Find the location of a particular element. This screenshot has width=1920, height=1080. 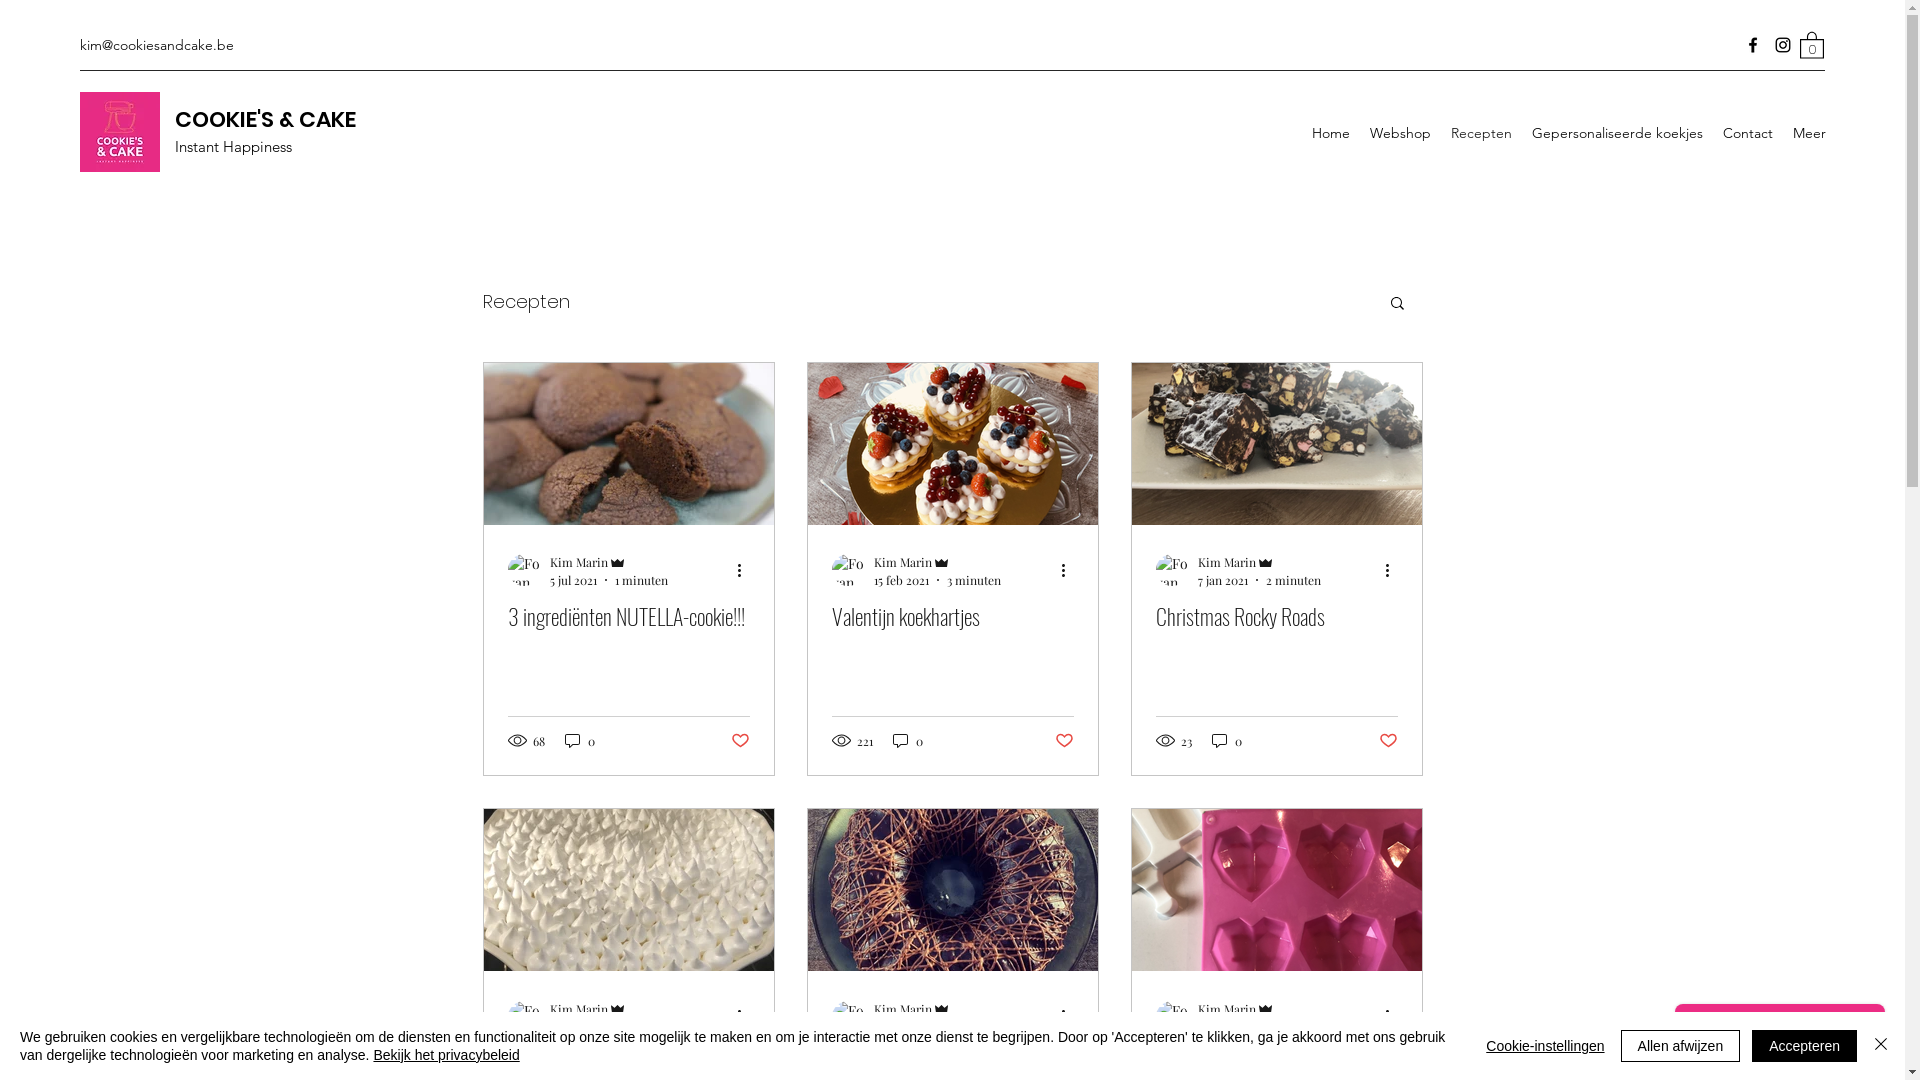

0 is located at coordinates (579, 740).